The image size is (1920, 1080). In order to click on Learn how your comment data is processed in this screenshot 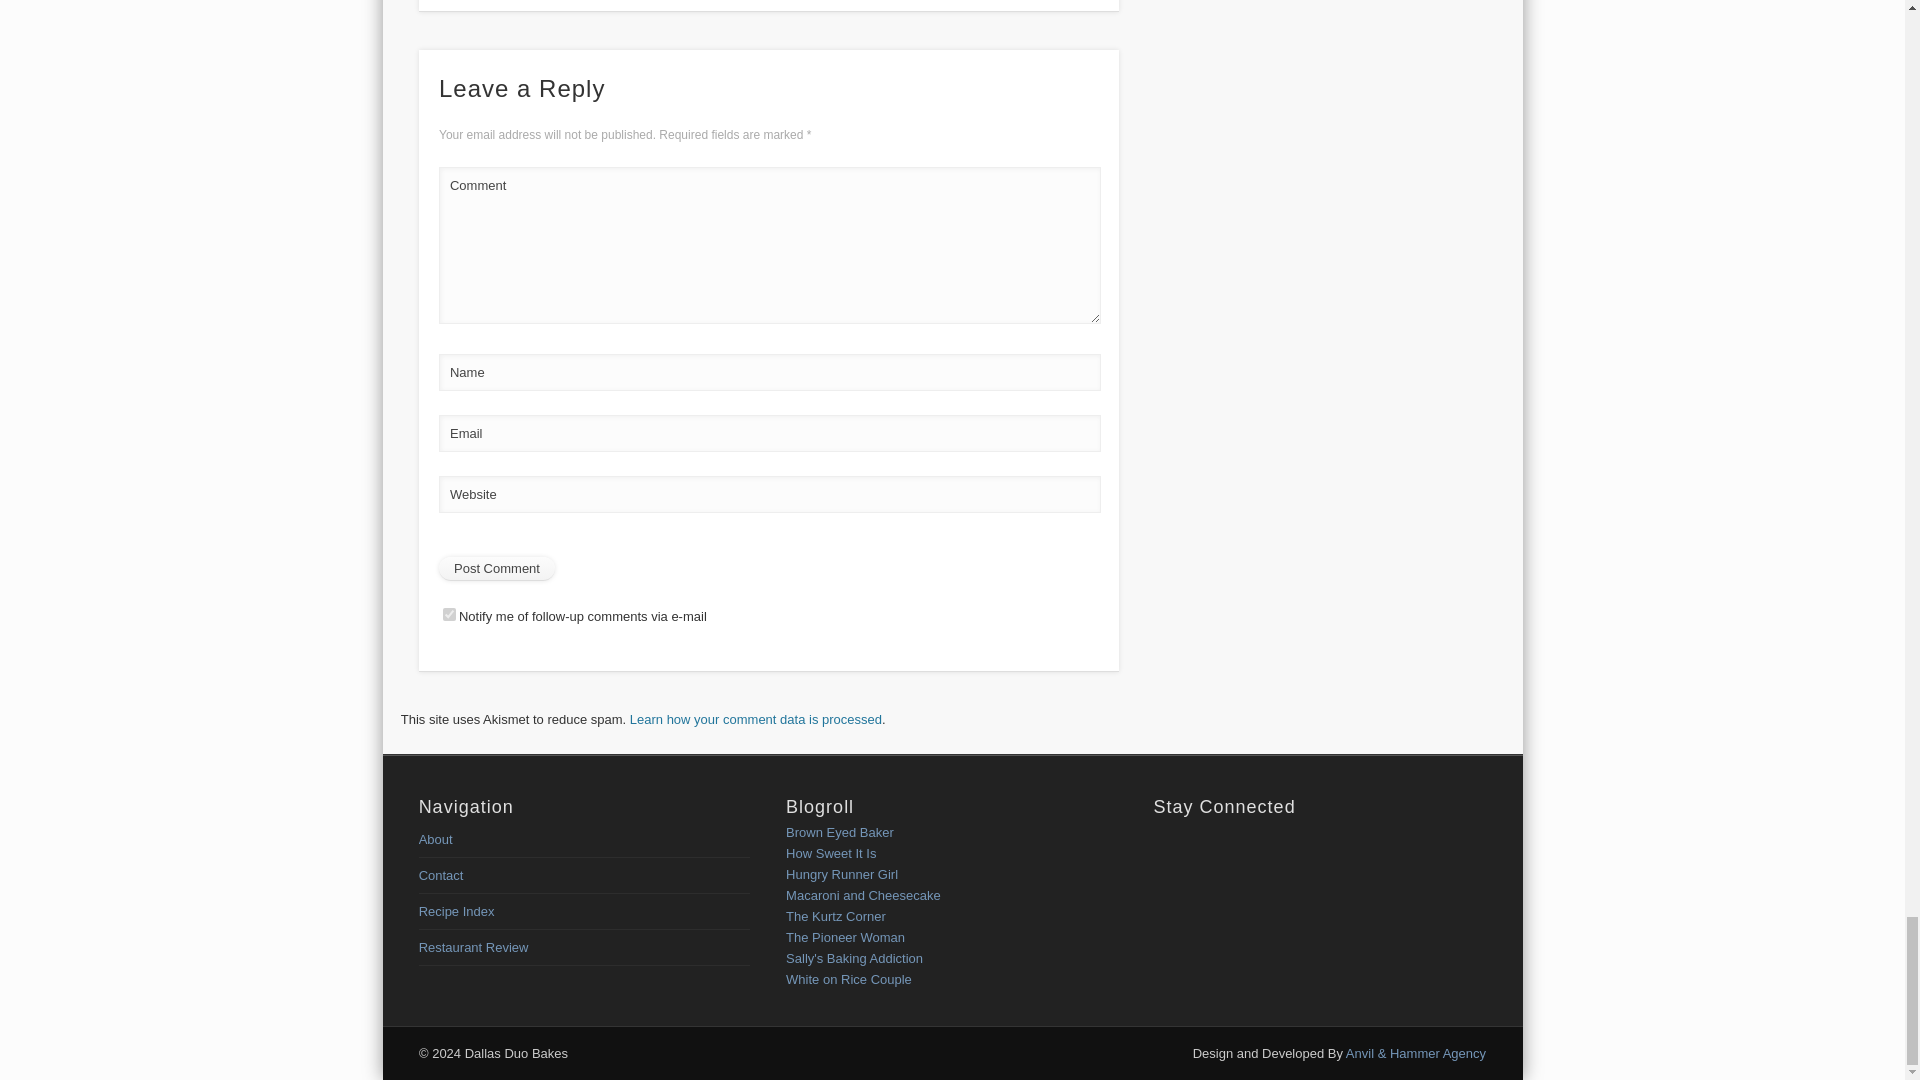, I will do `click(755, 718)`.